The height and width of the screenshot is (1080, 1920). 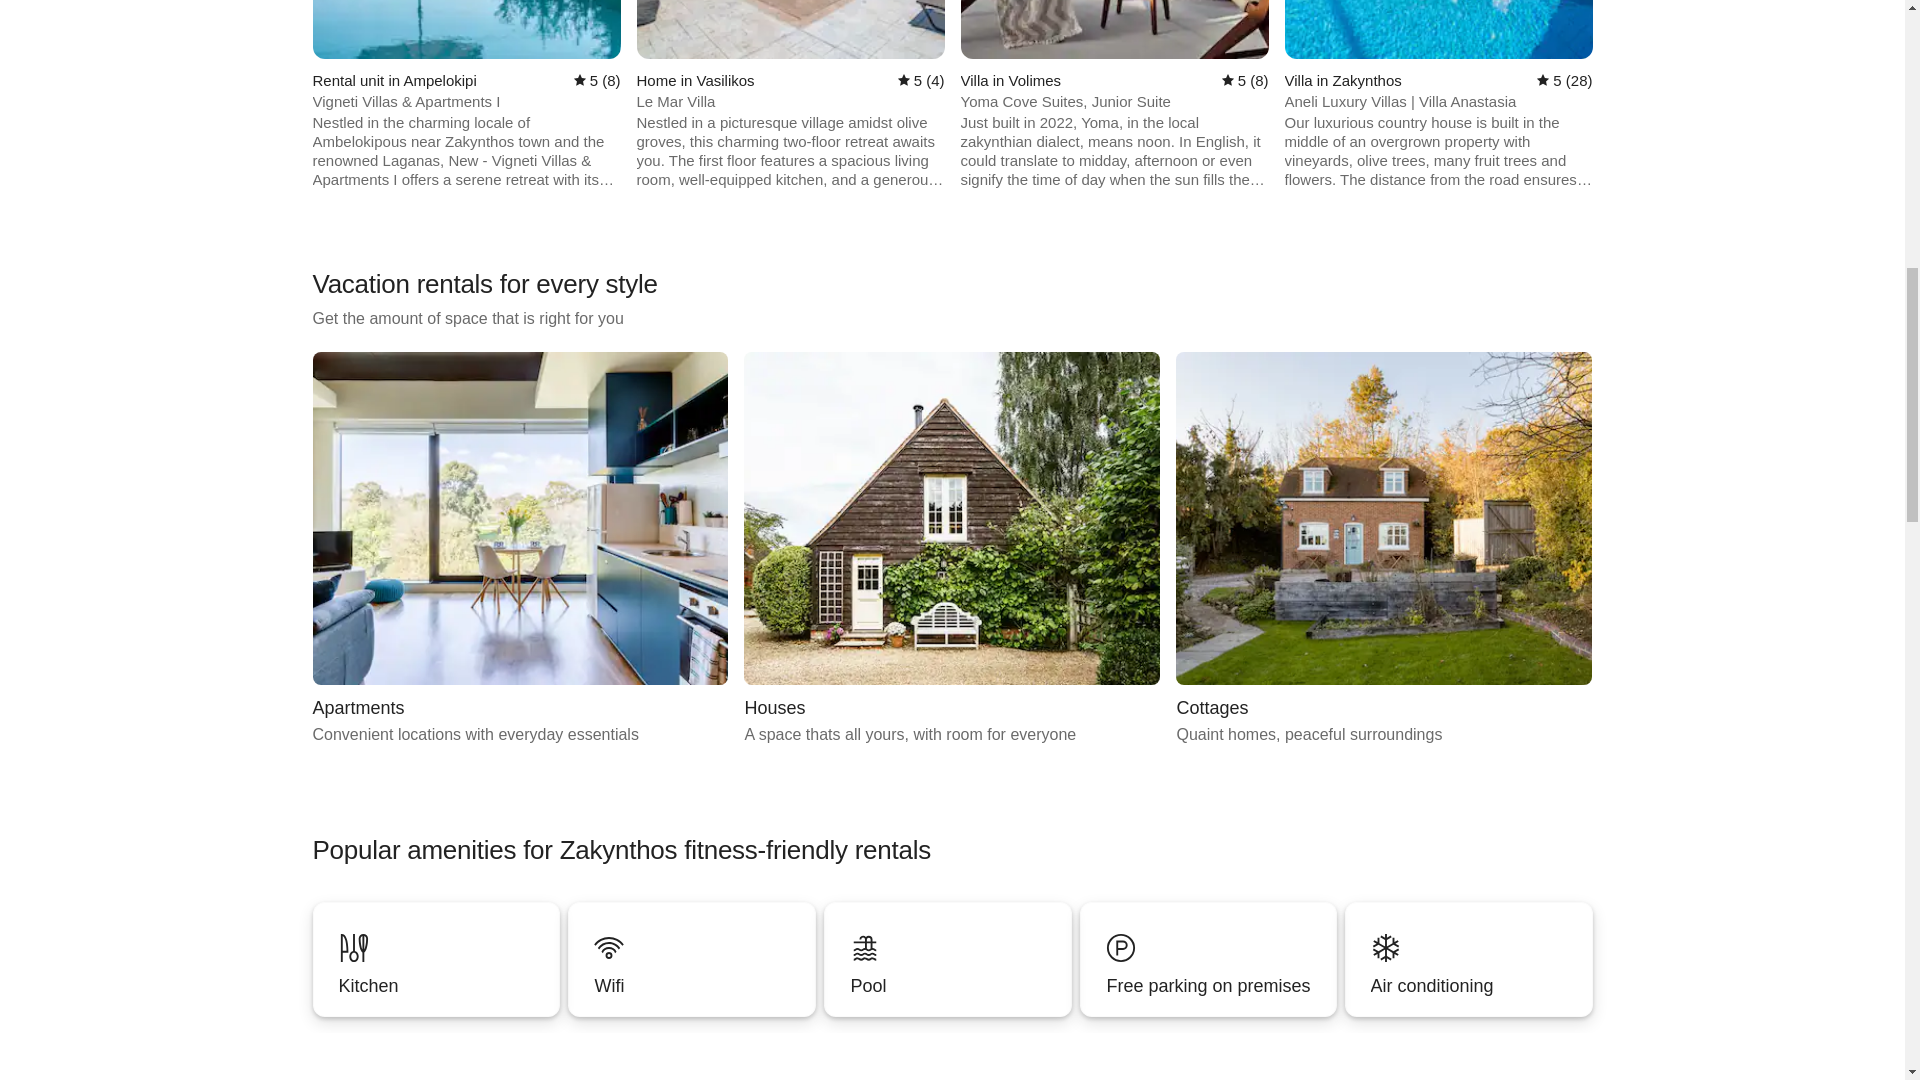 What do you see at coordinates (947, 959) in the screenshot?
I see `Free parking on premises` at bounding box center [947, 959].